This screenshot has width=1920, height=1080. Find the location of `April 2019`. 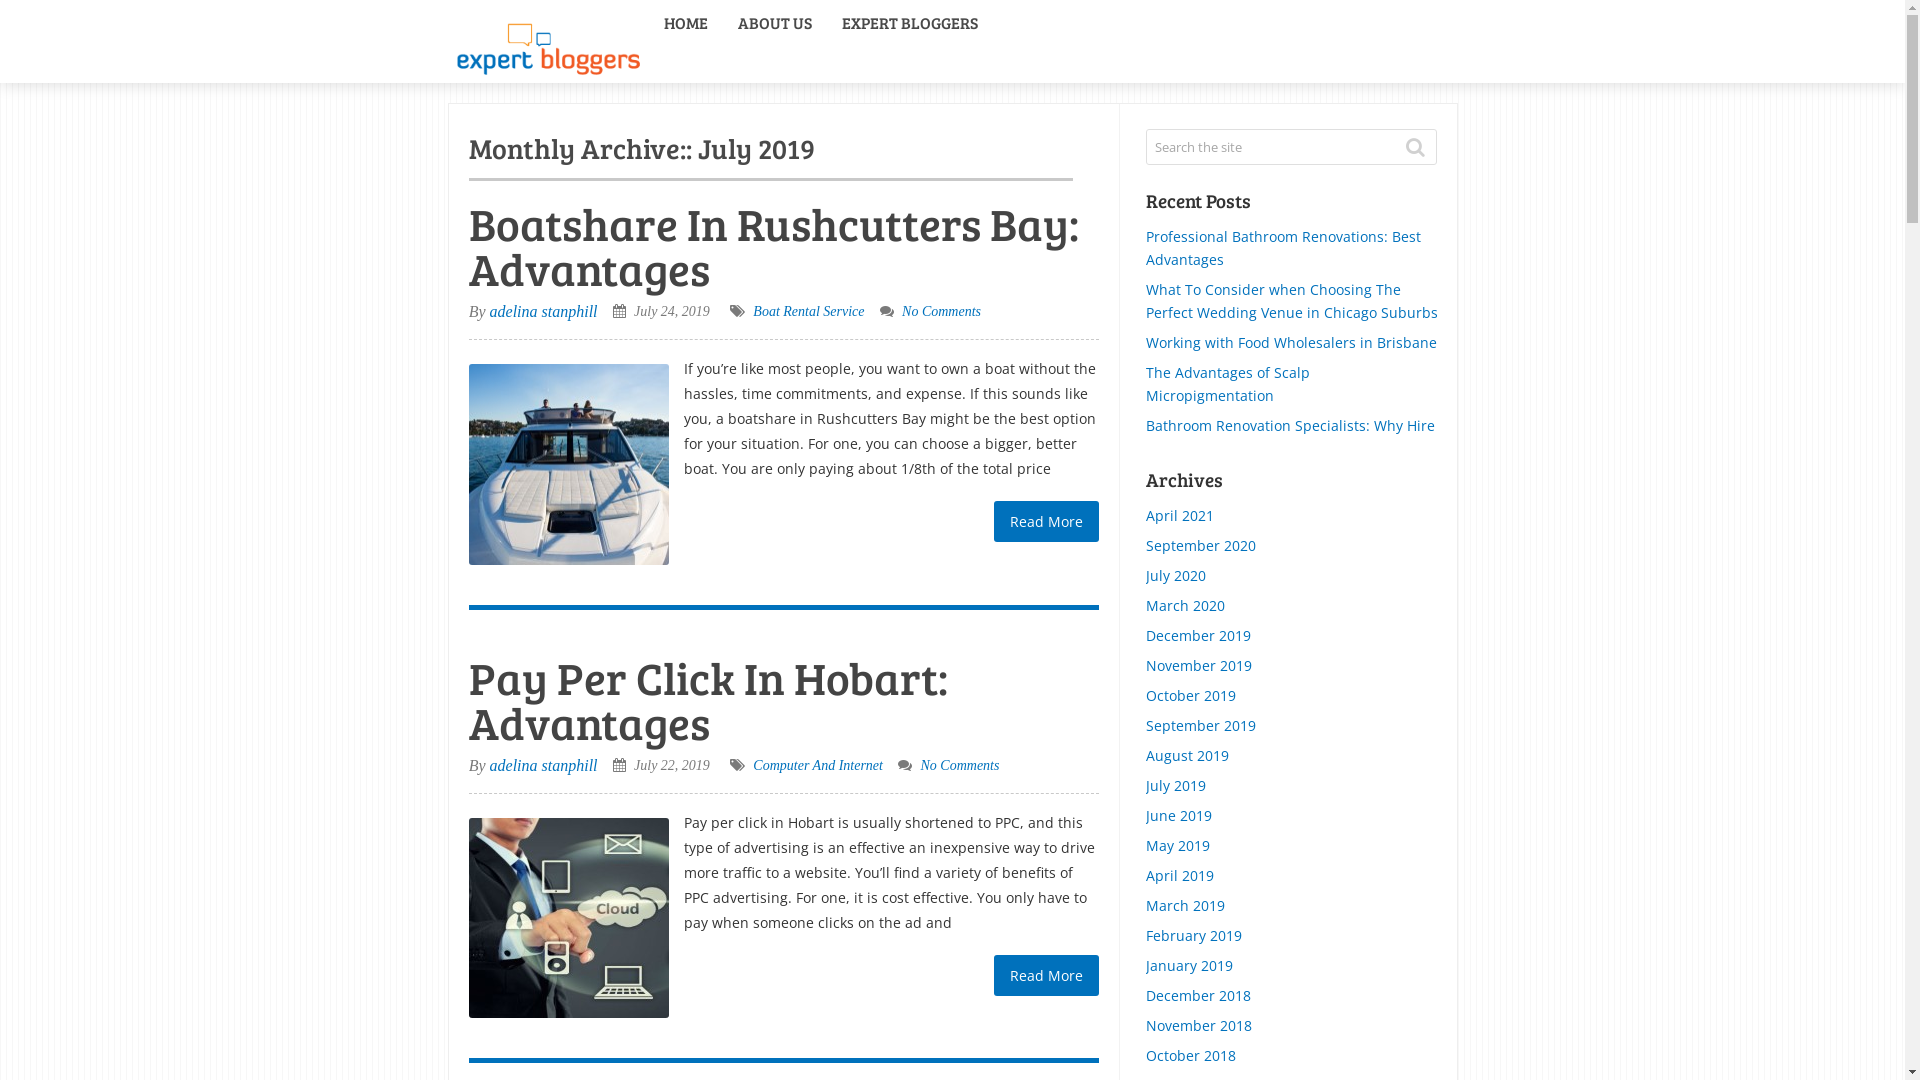

April 2019 is located at coordinates (1180, 876).